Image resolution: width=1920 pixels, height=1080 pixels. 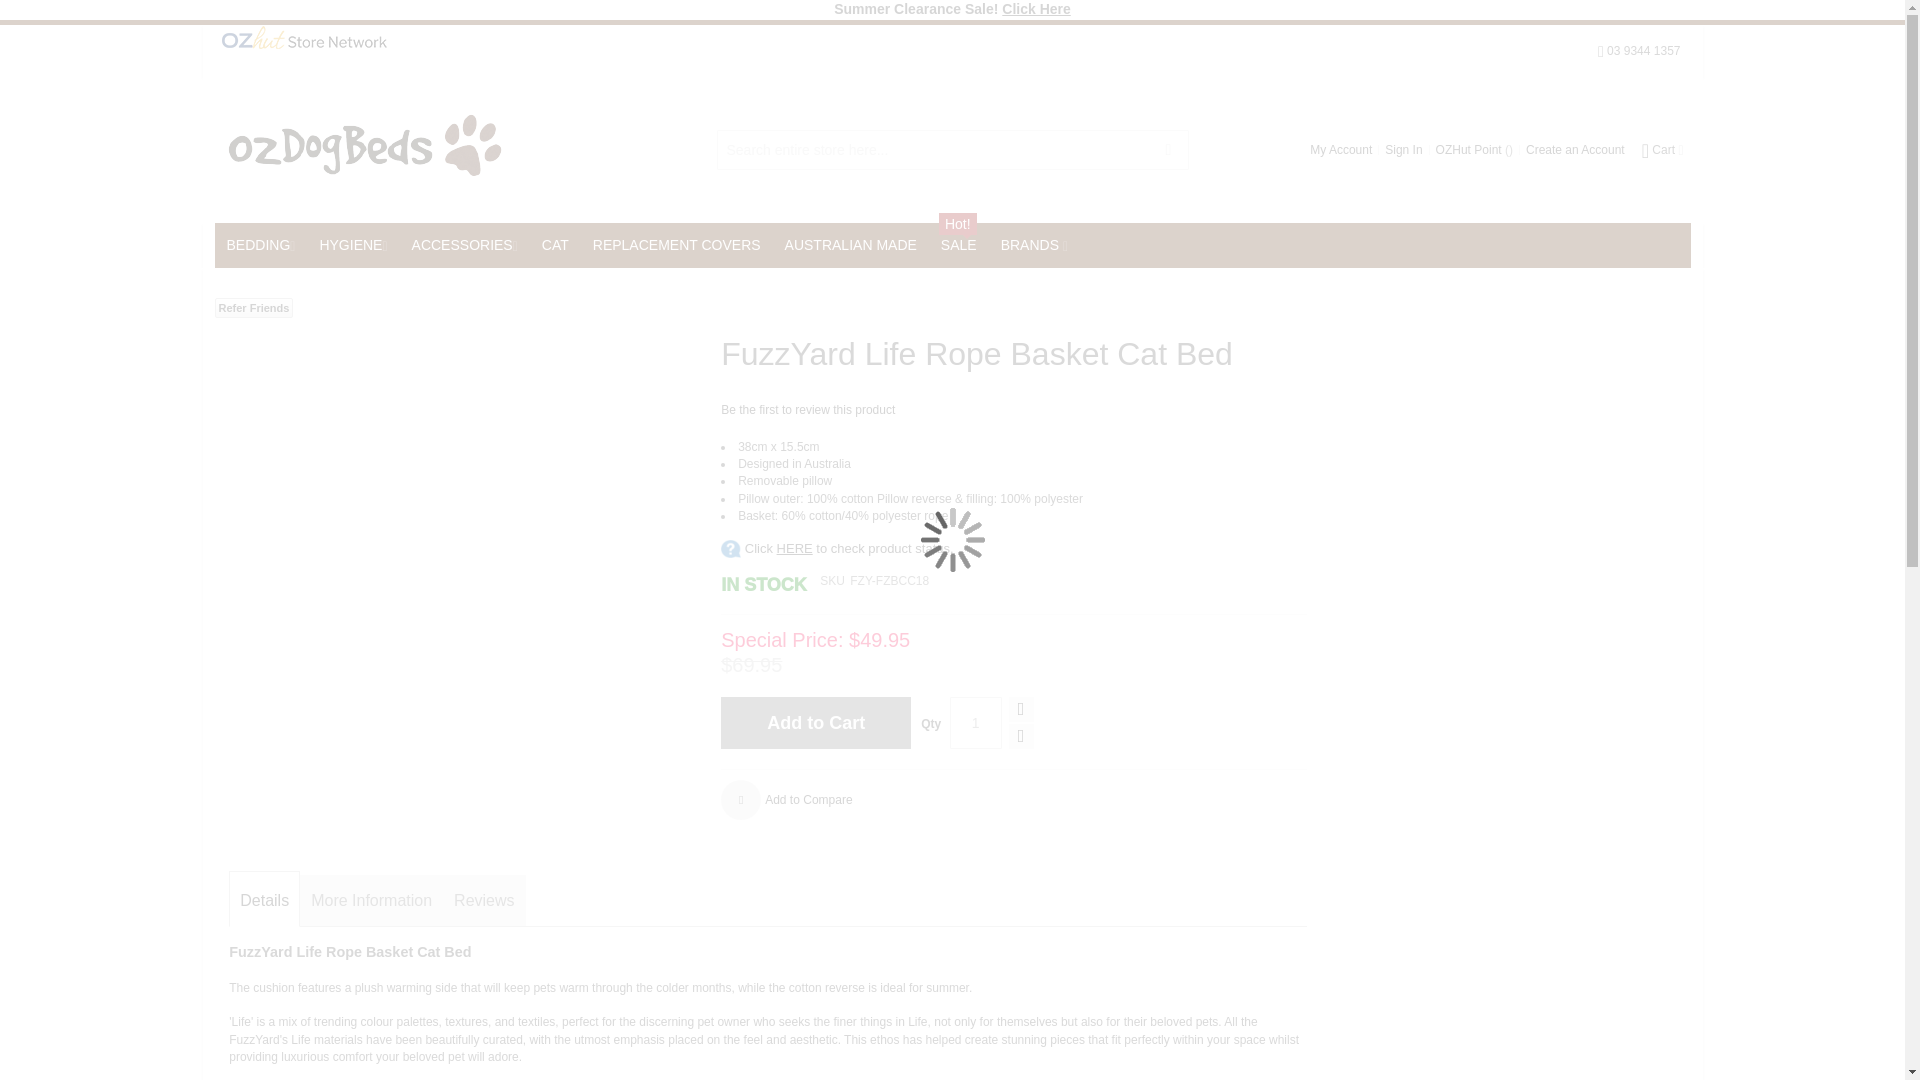 I want to click on Summer Clearance Sale! Click Here, so click(x=952, y=9).